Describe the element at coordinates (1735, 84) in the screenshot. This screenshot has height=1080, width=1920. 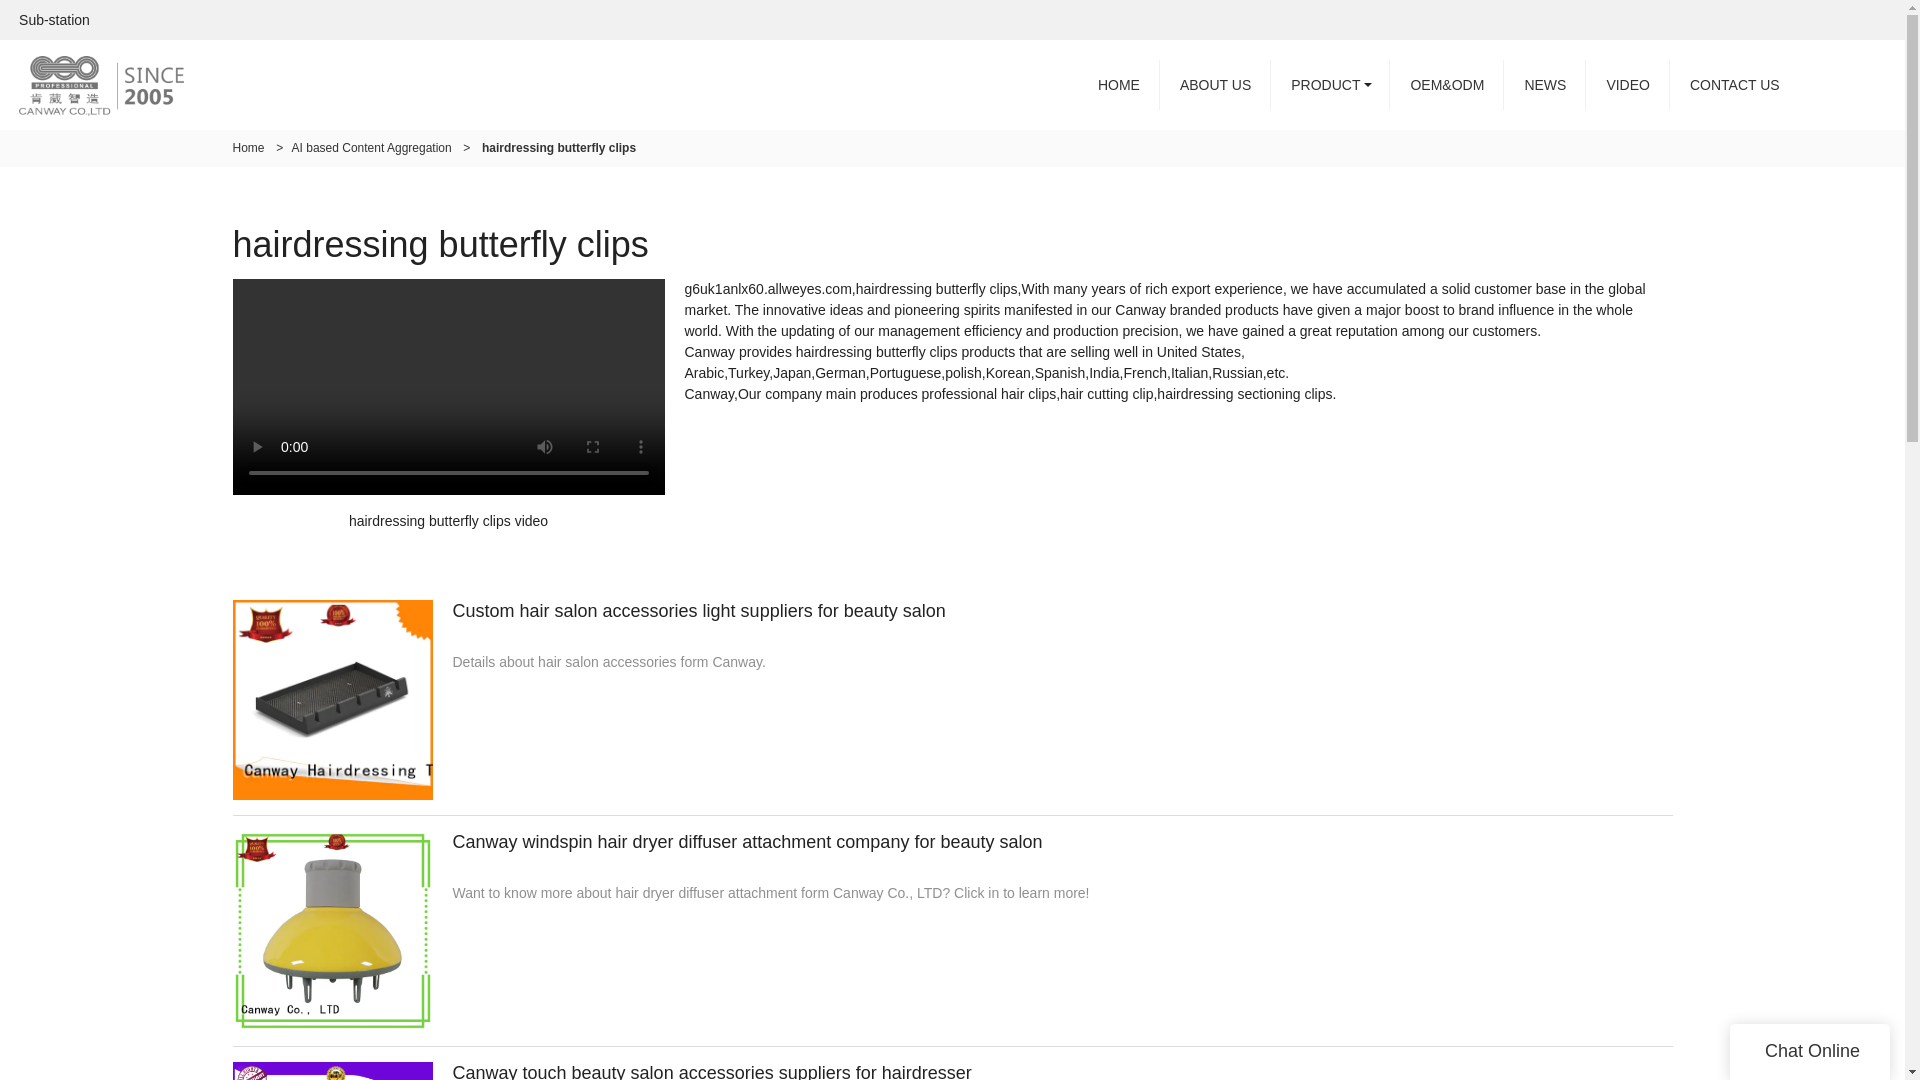
I see `CONTACT US` at that location.